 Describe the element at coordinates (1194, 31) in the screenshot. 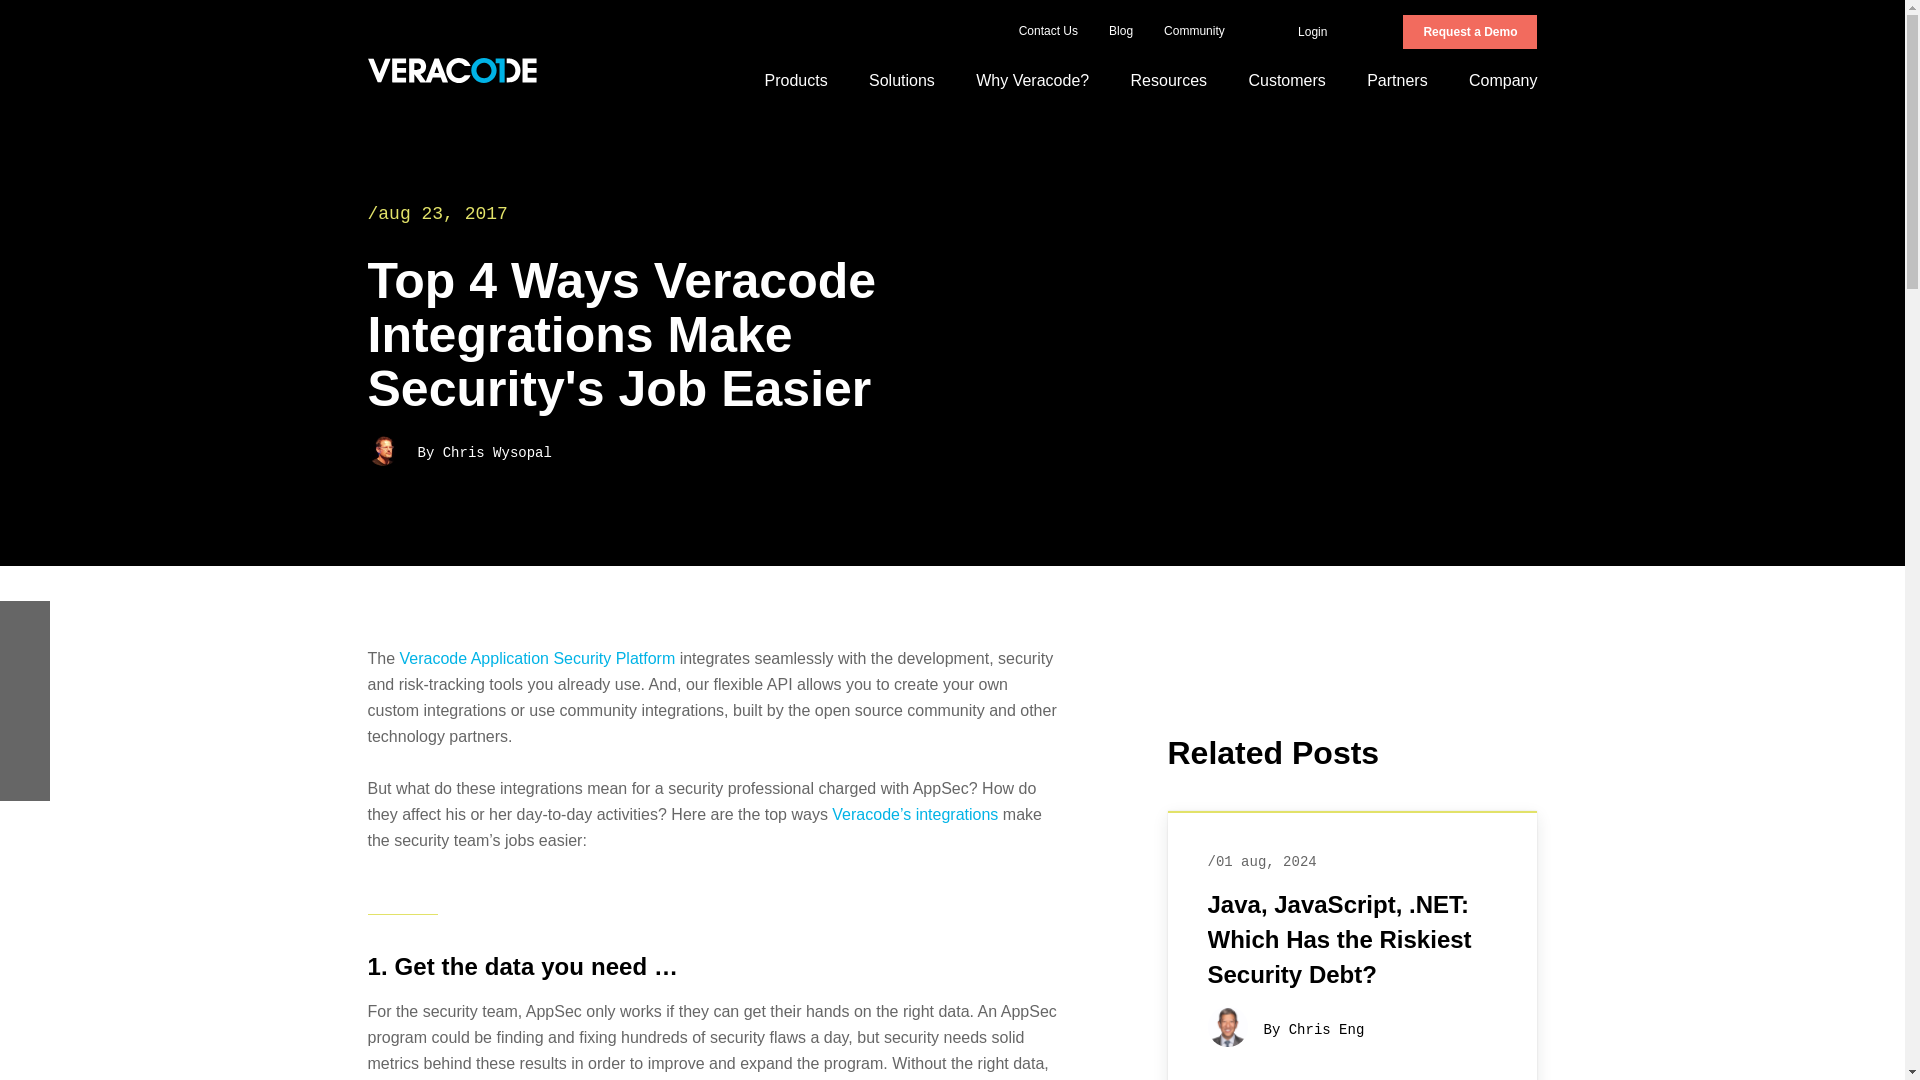

I see `Community` at that location.